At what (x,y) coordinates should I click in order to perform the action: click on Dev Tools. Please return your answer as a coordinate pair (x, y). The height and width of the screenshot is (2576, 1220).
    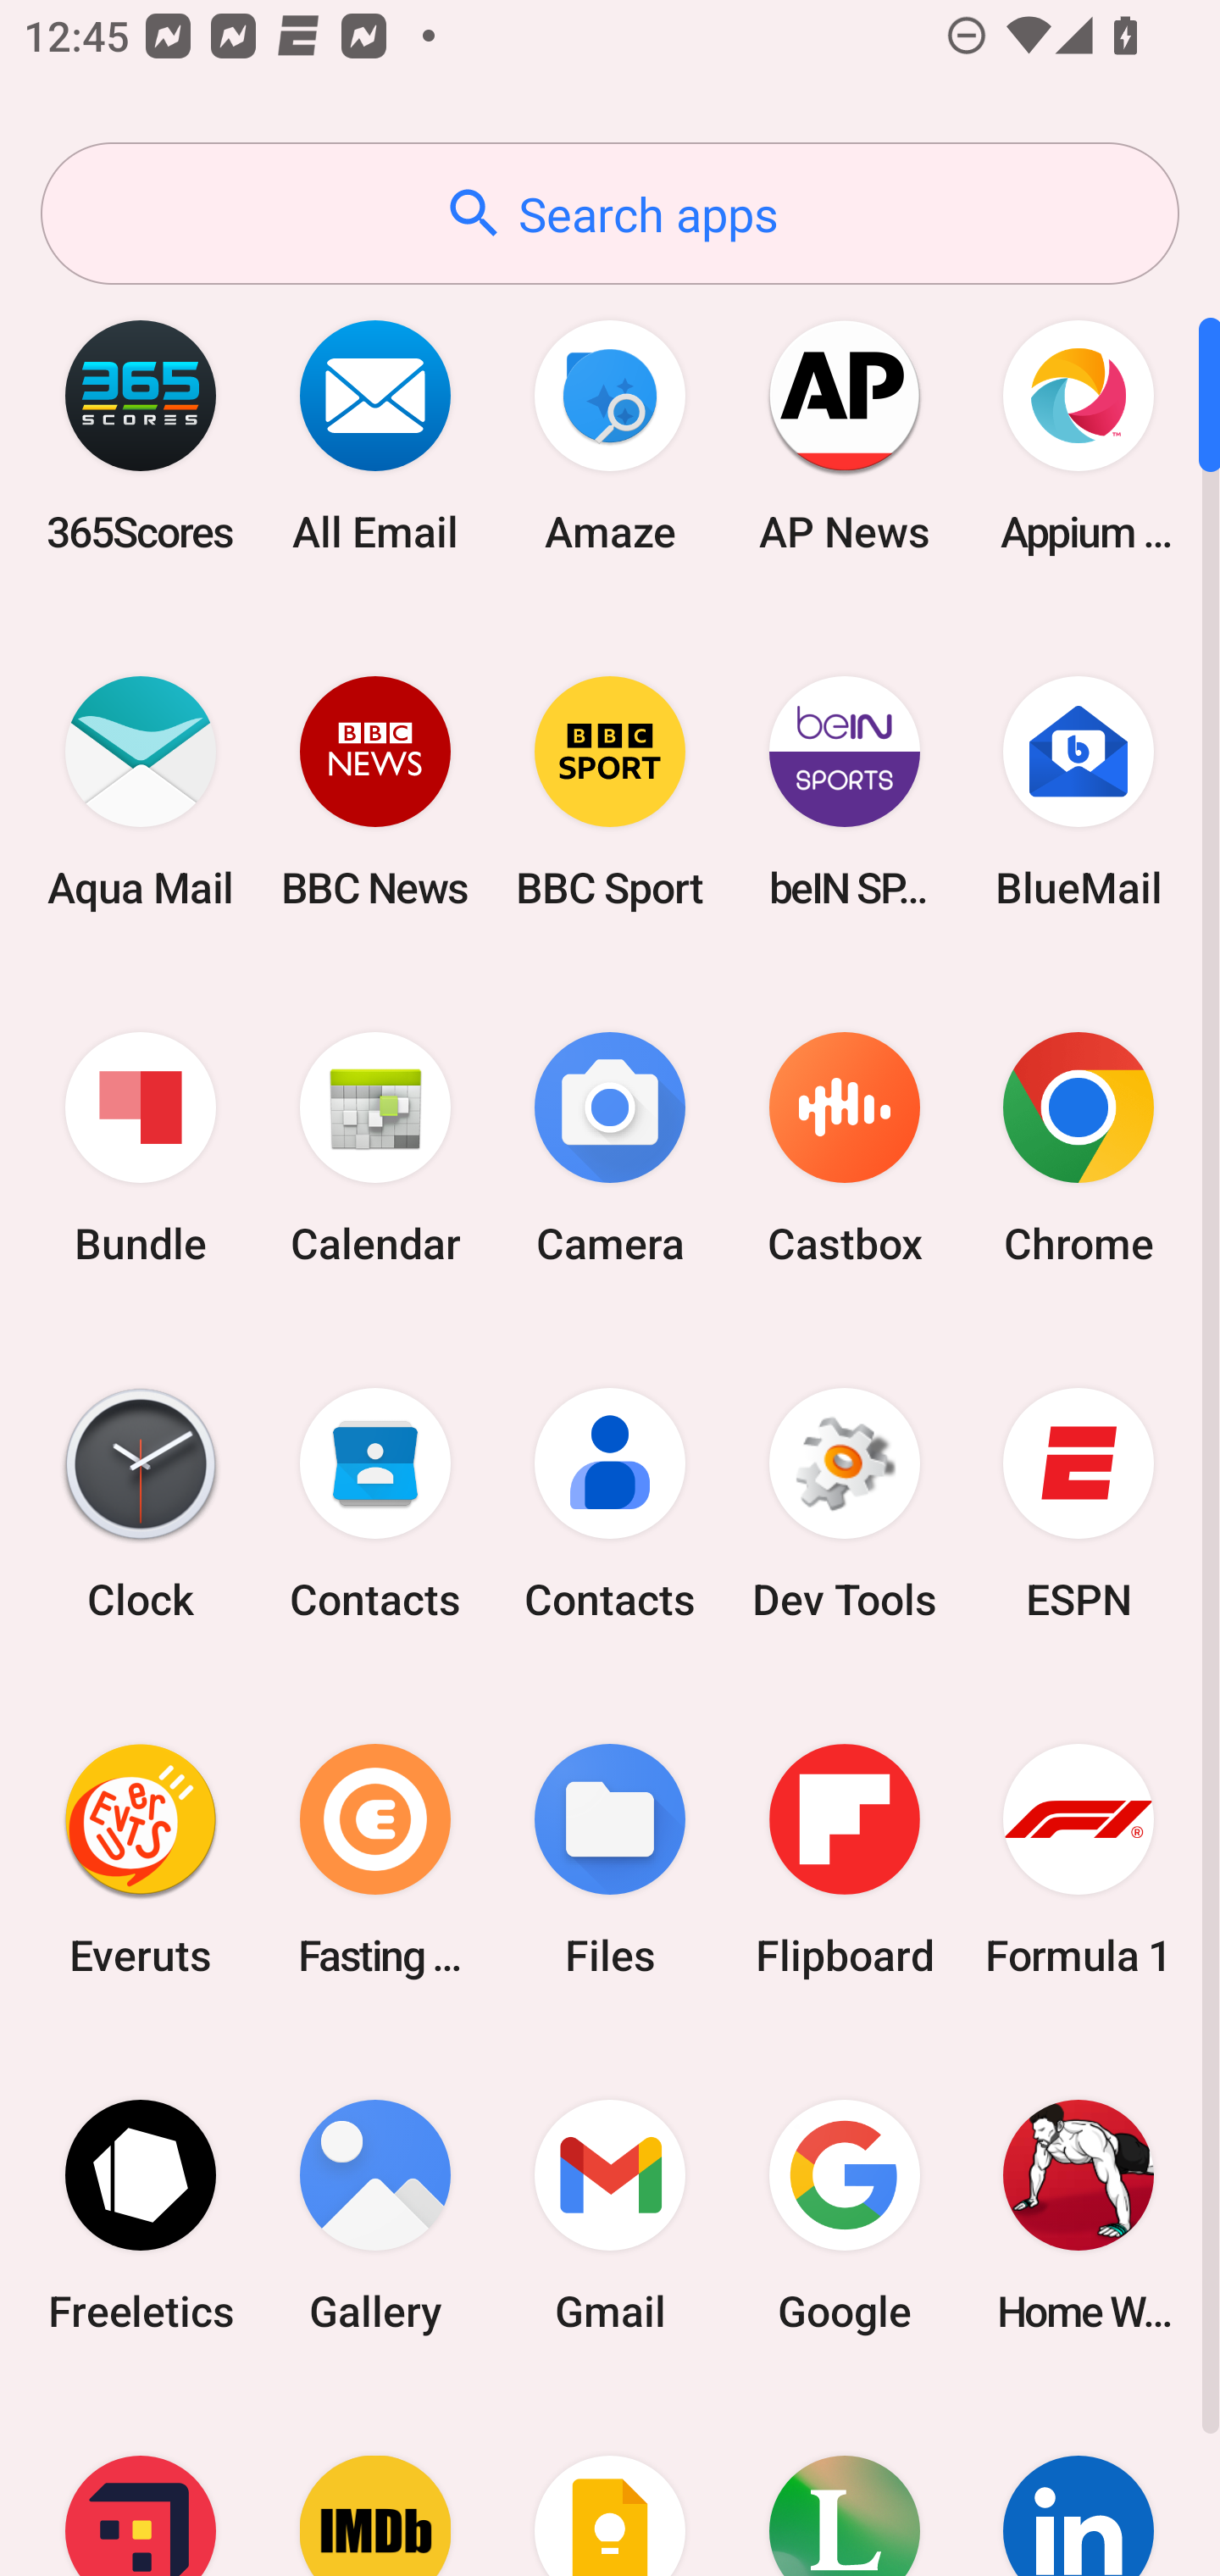
    Looking at the image, I should click on (844, 1504).